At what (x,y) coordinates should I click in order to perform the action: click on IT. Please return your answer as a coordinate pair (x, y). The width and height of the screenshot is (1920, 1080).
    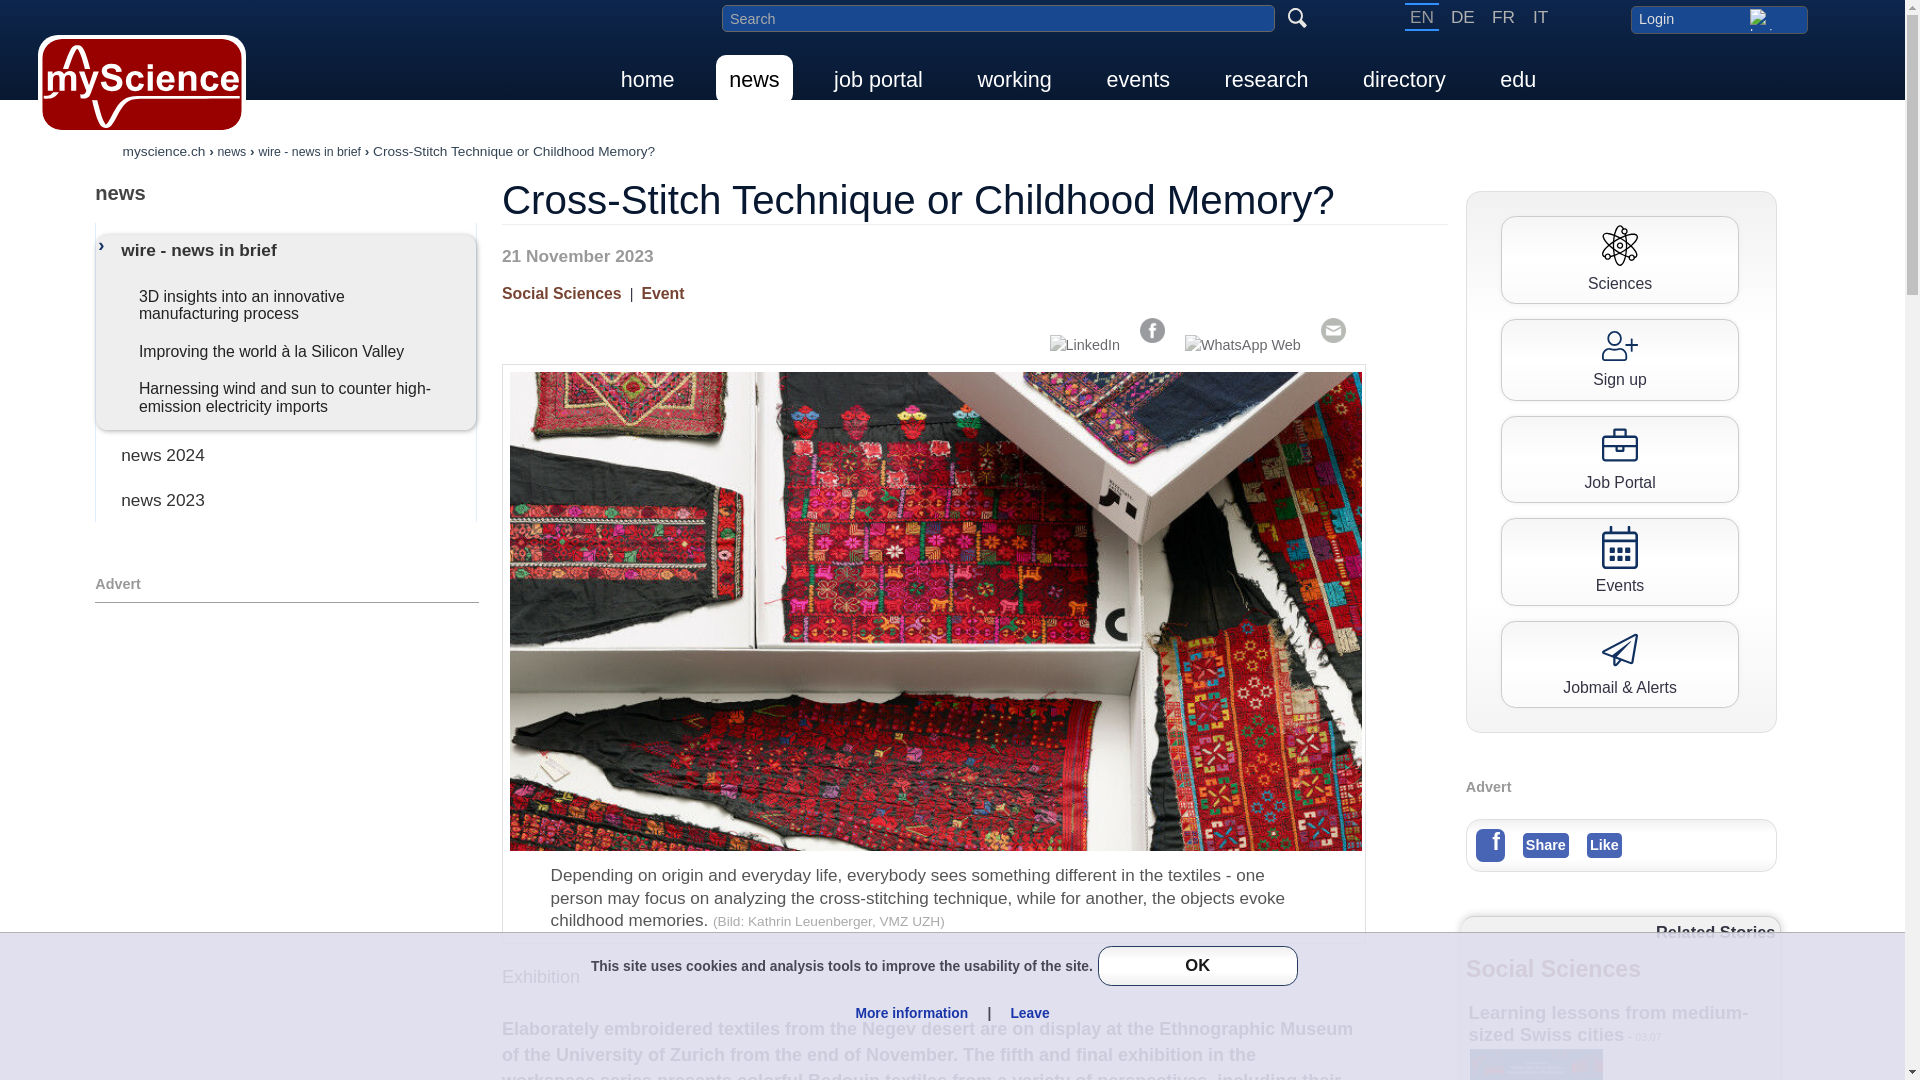
    Looking at the image, I should click on (1540, 17).